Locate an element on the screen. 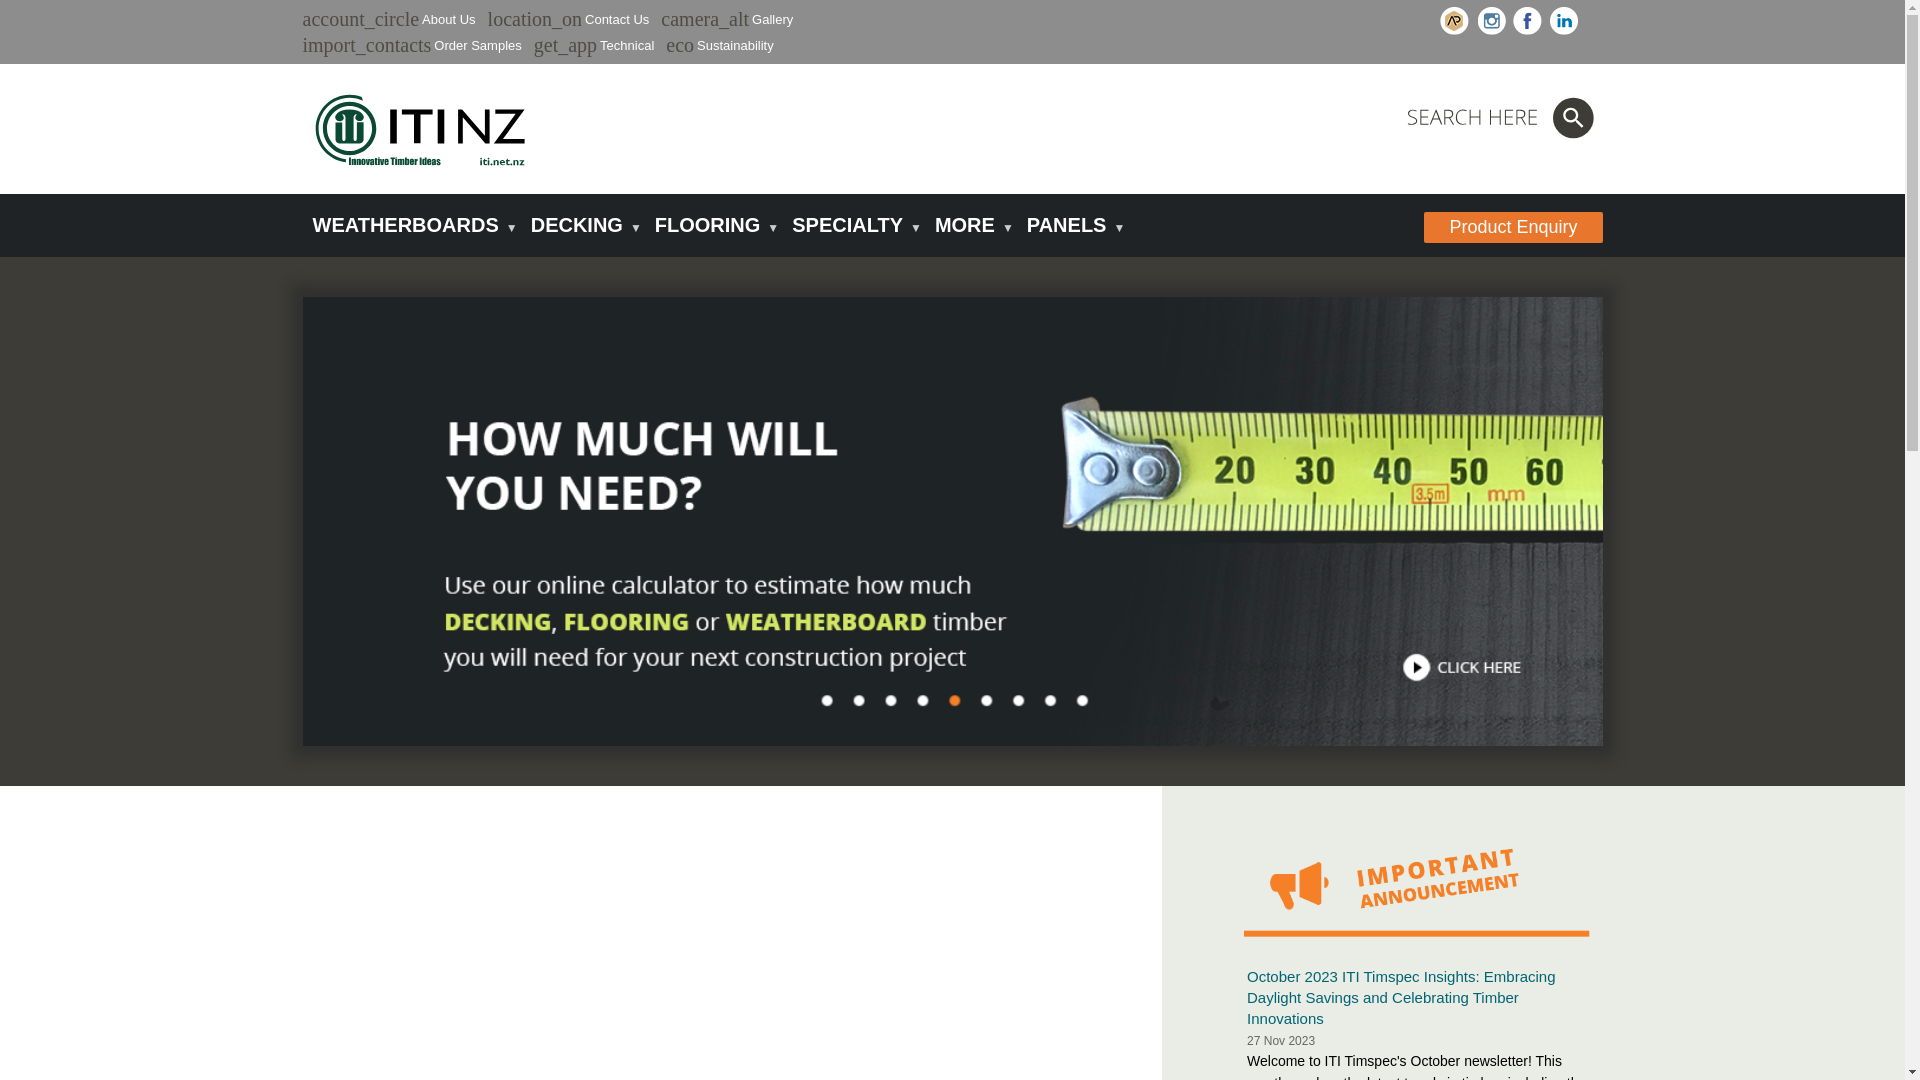 This screenshot has width=1920, height=1080. DECKING is located at coordinates (582, 226).